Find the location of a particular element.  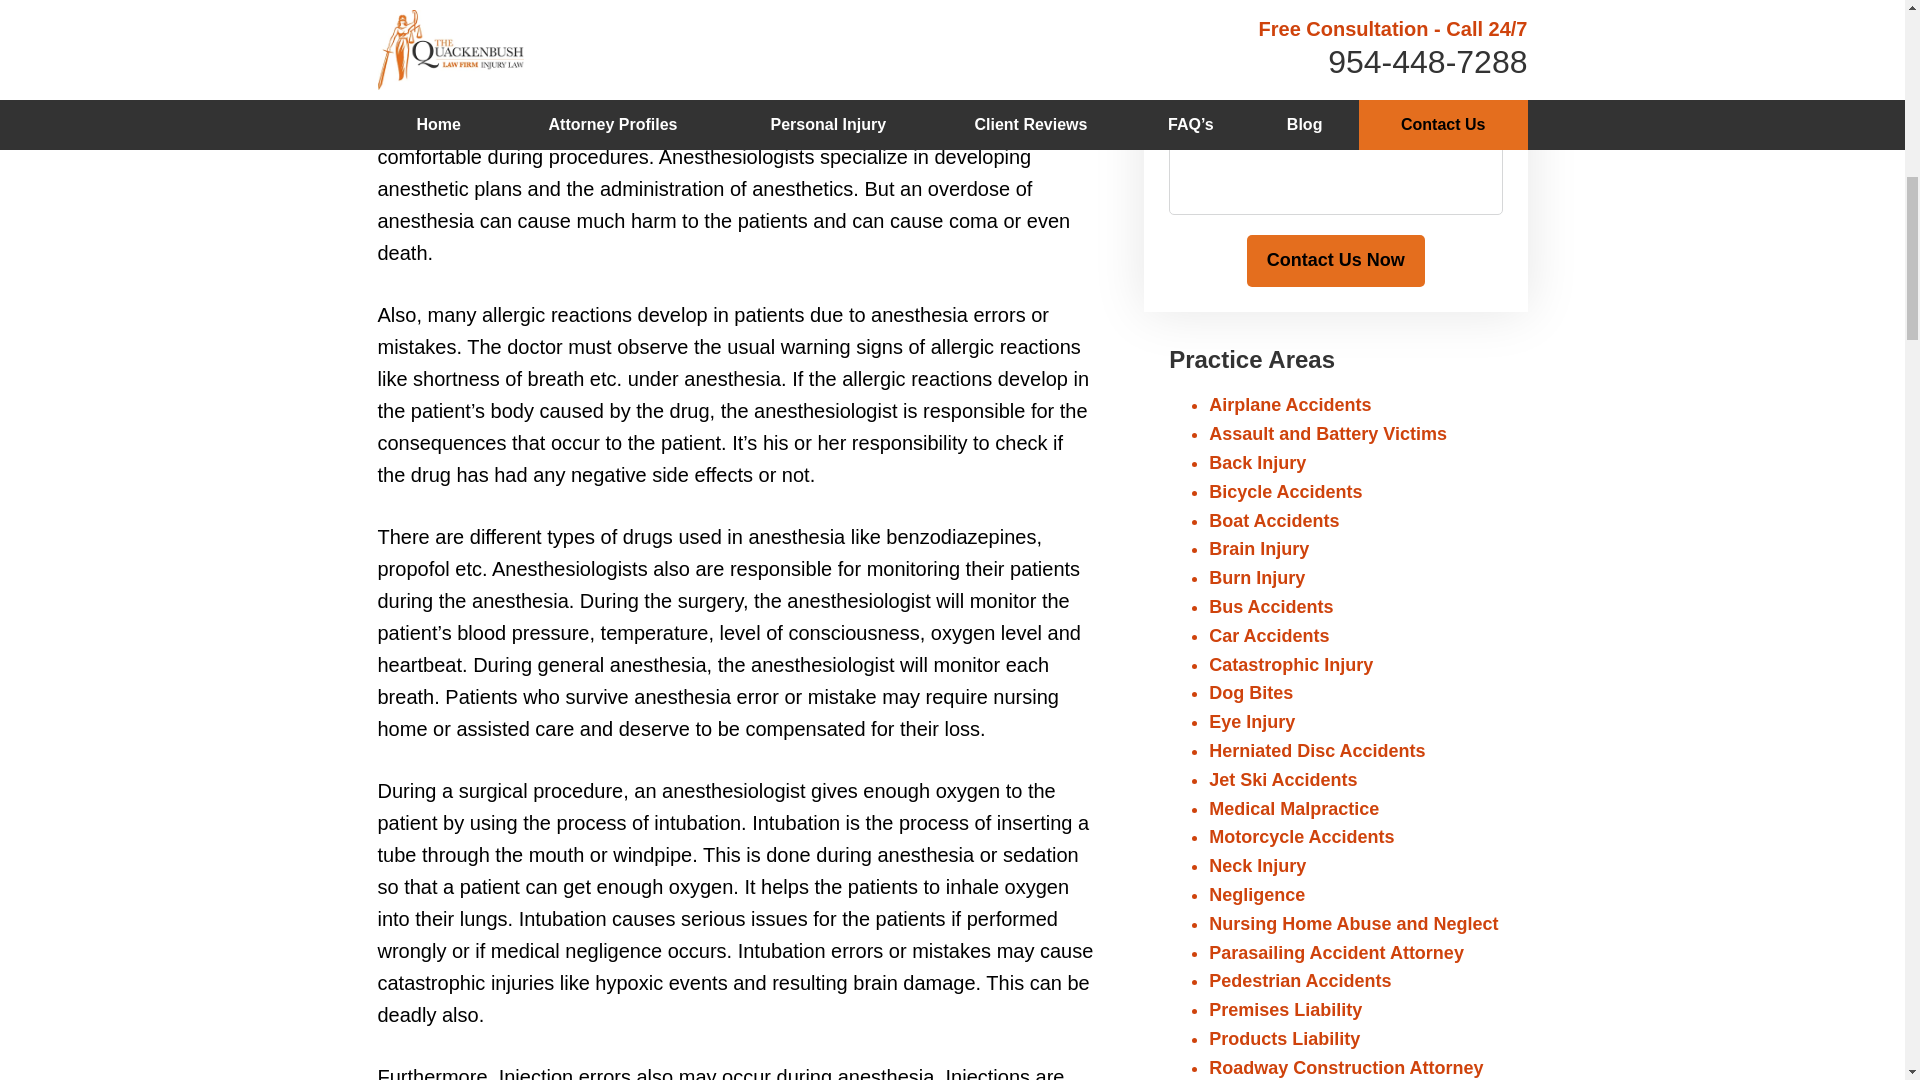

Boat Accidents is located at coordinates (1274, 520).